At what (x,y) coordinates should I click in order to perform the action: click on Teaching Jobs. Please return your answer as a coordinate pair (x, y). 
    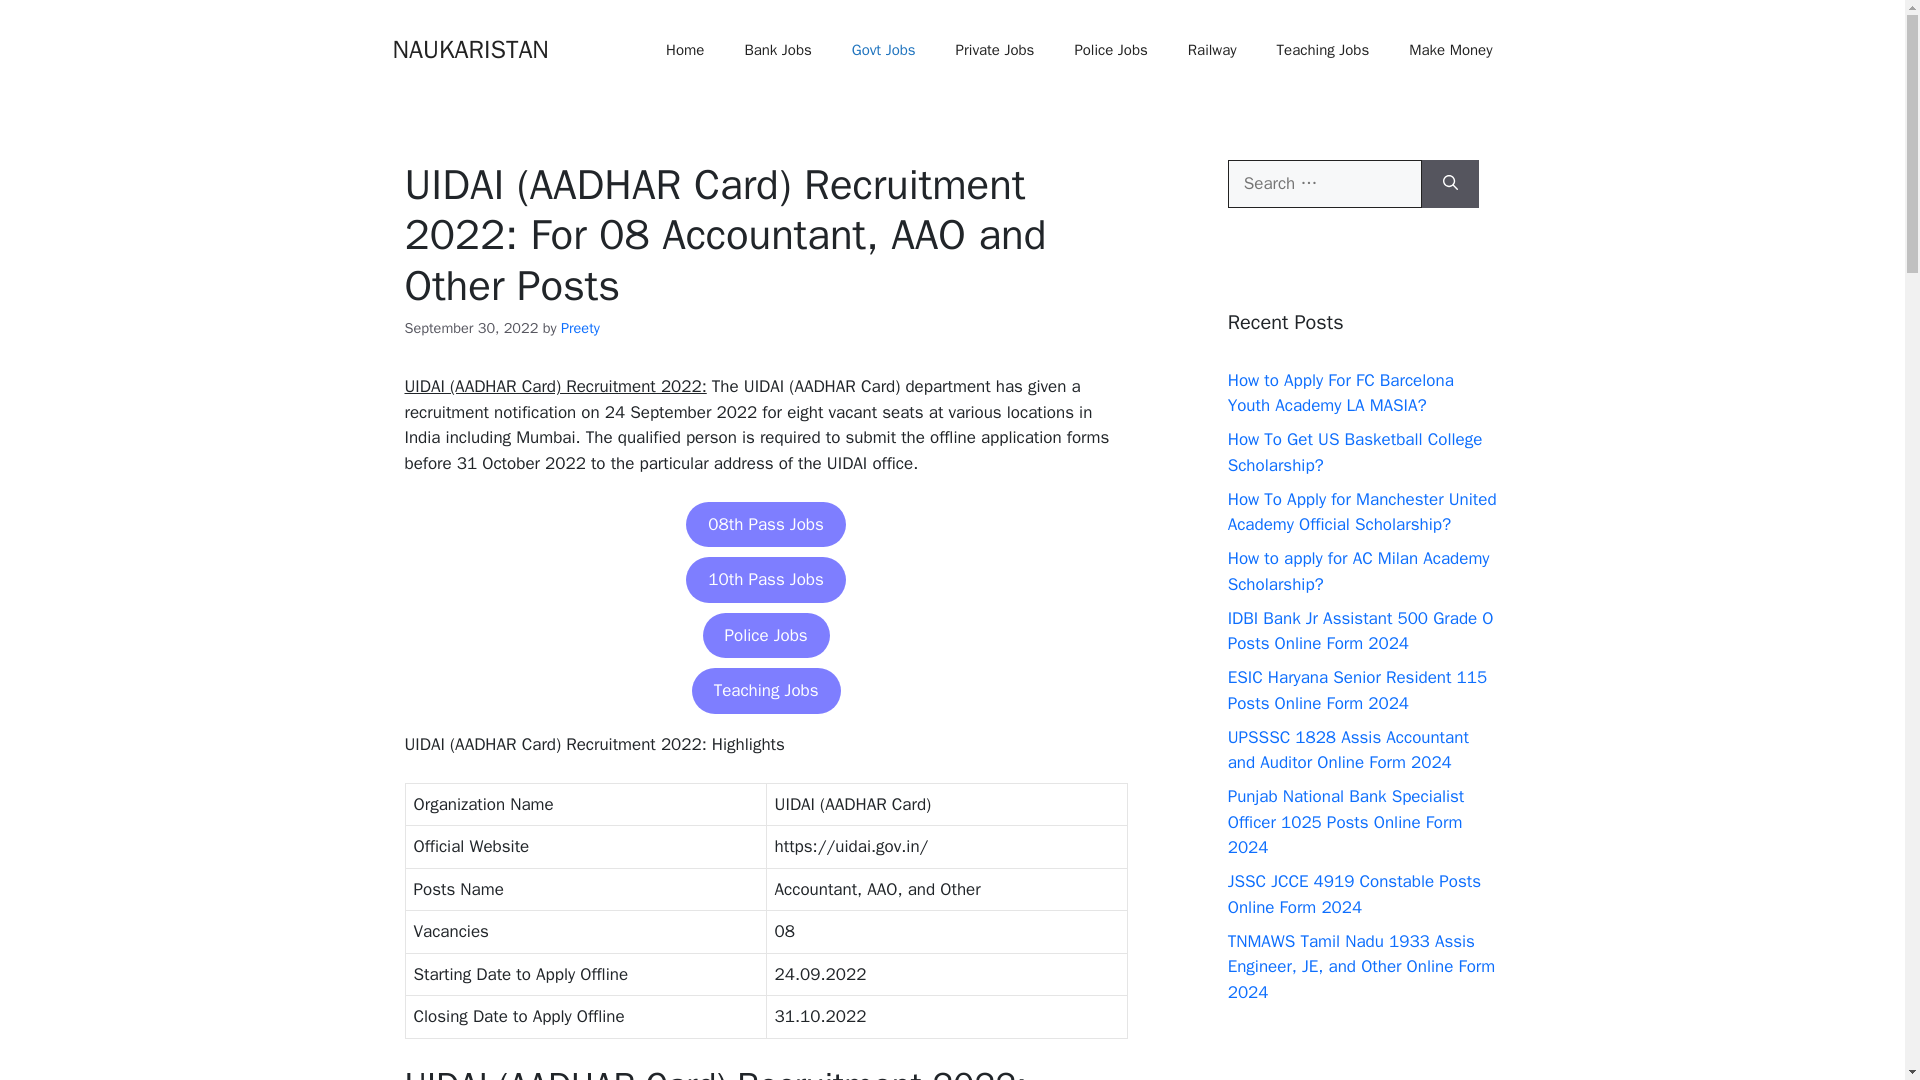
    Looking at the image, I should click on (1324, 50).